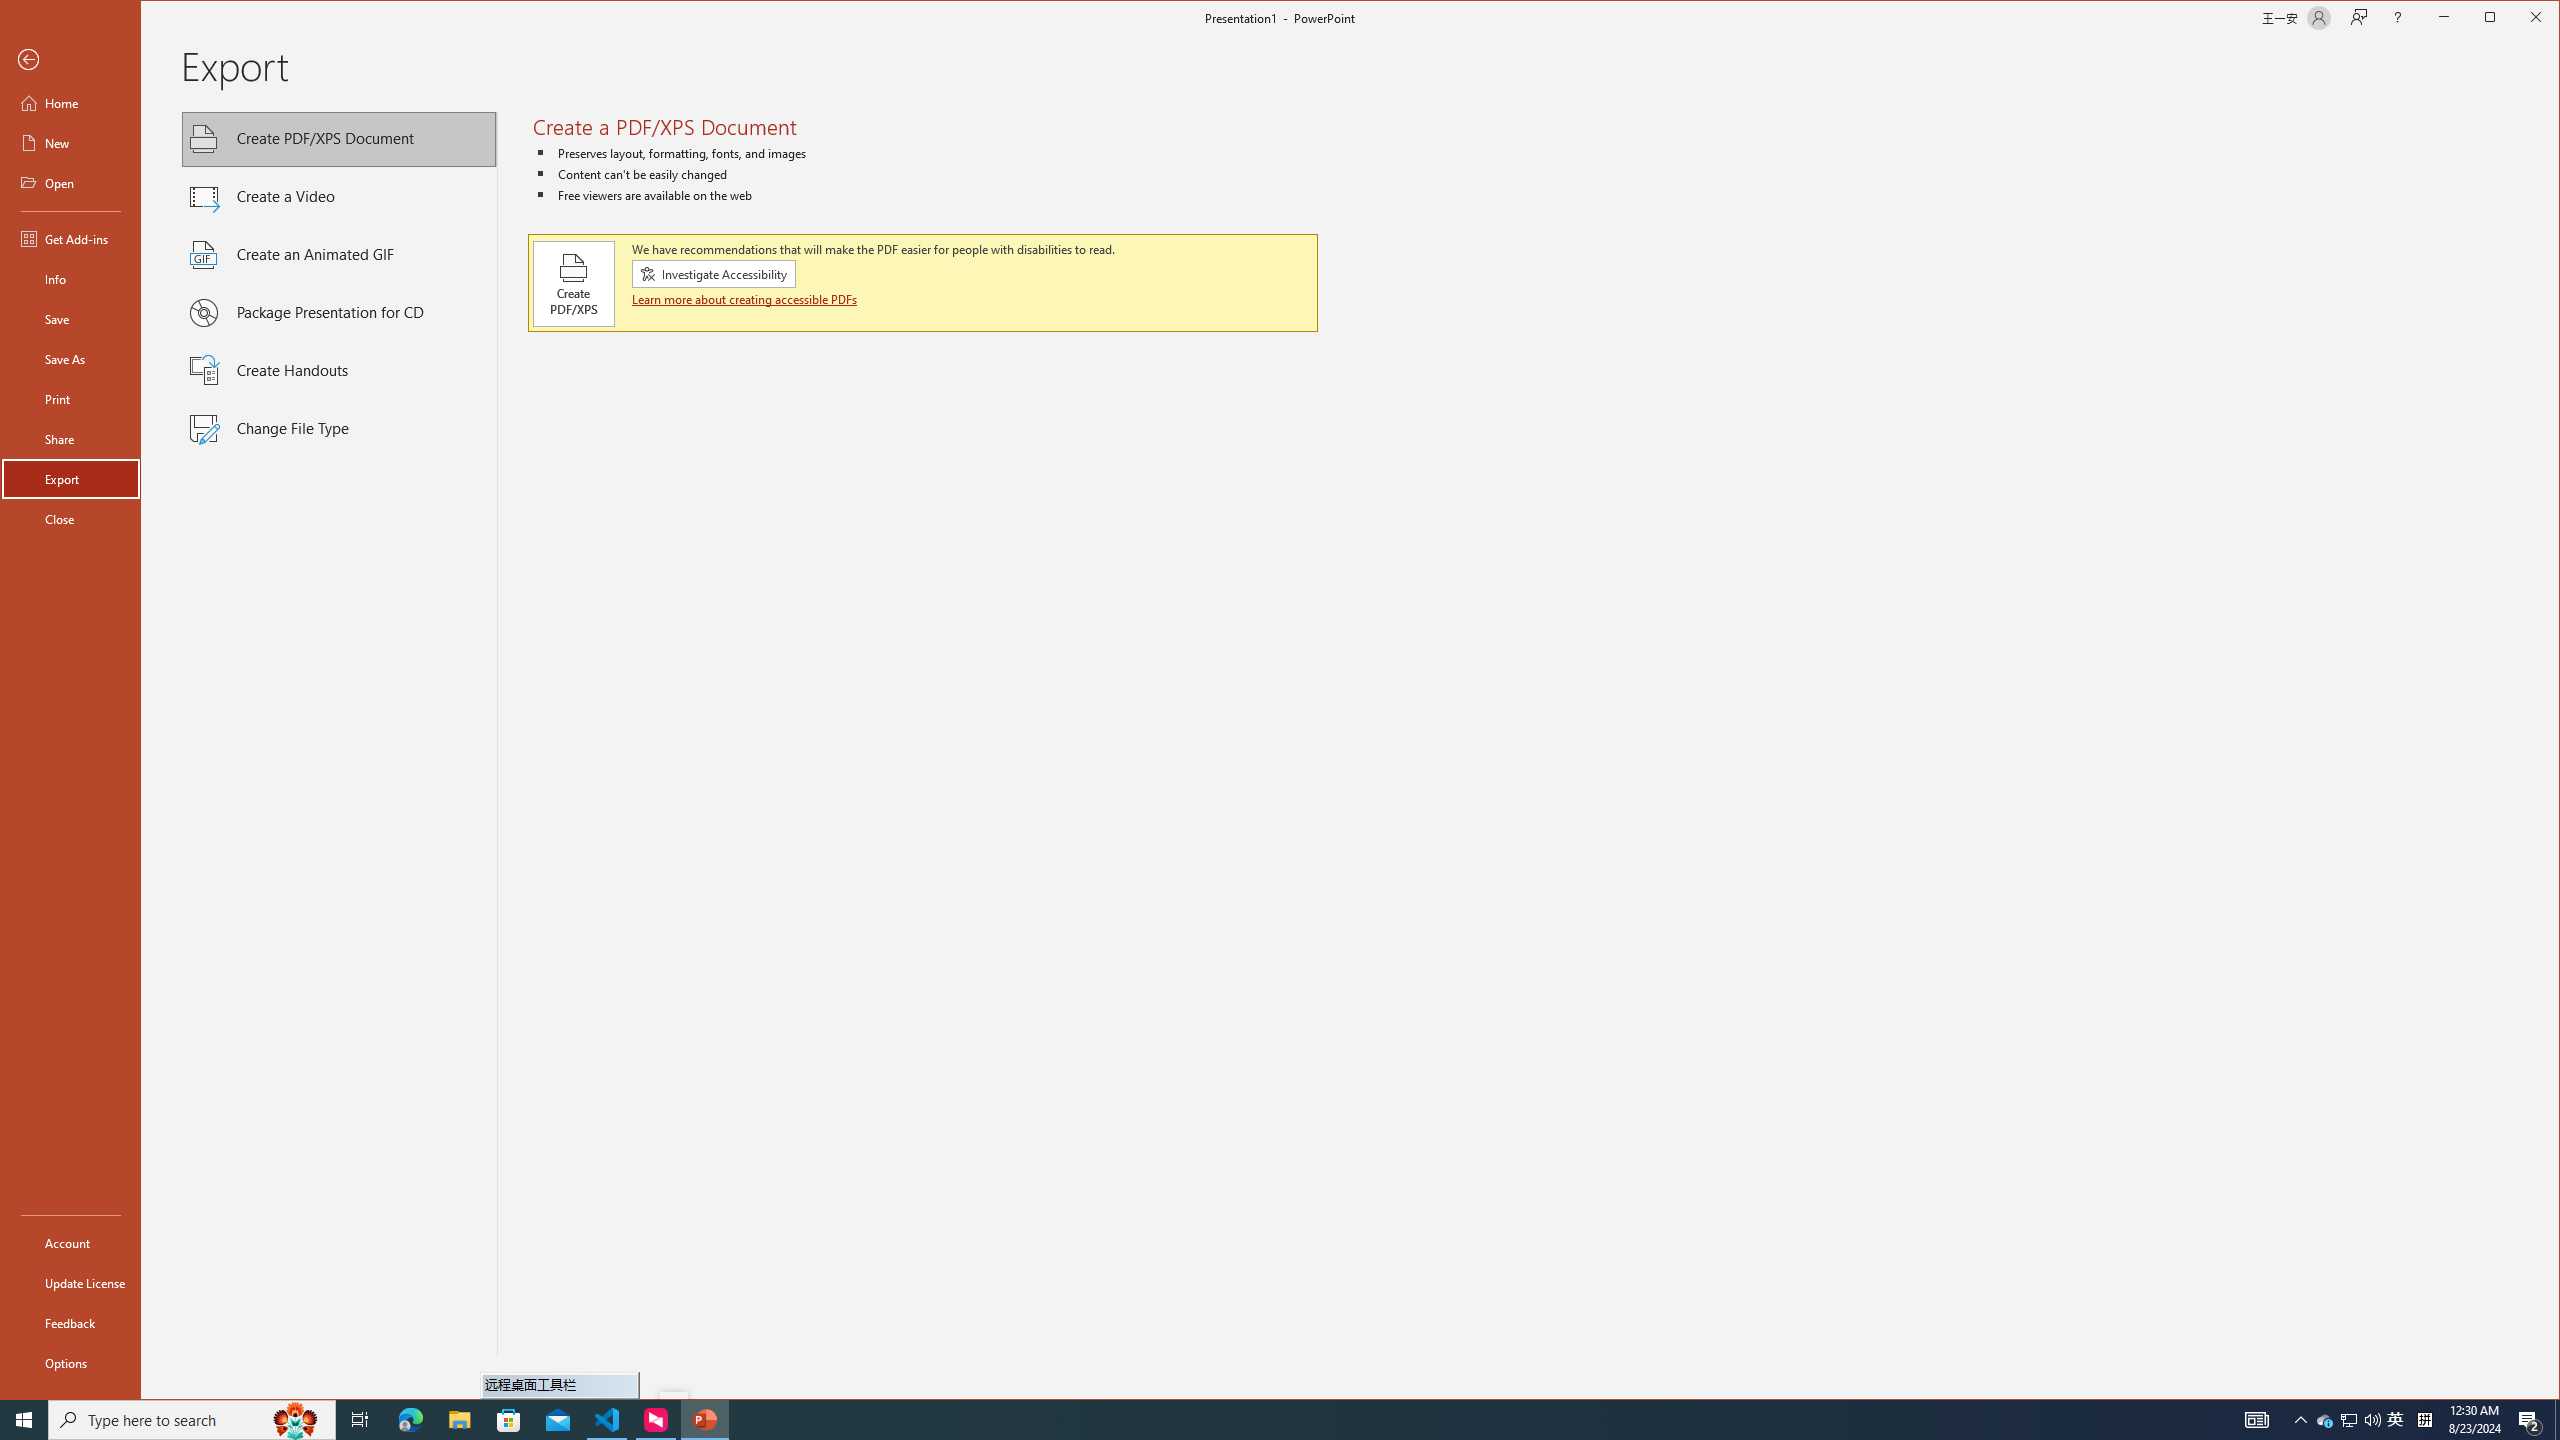 This screenshot has width=2560, height=1440. Describe the element at coordinates (360, 1420) in the screenshot. I see `Options` at that location.